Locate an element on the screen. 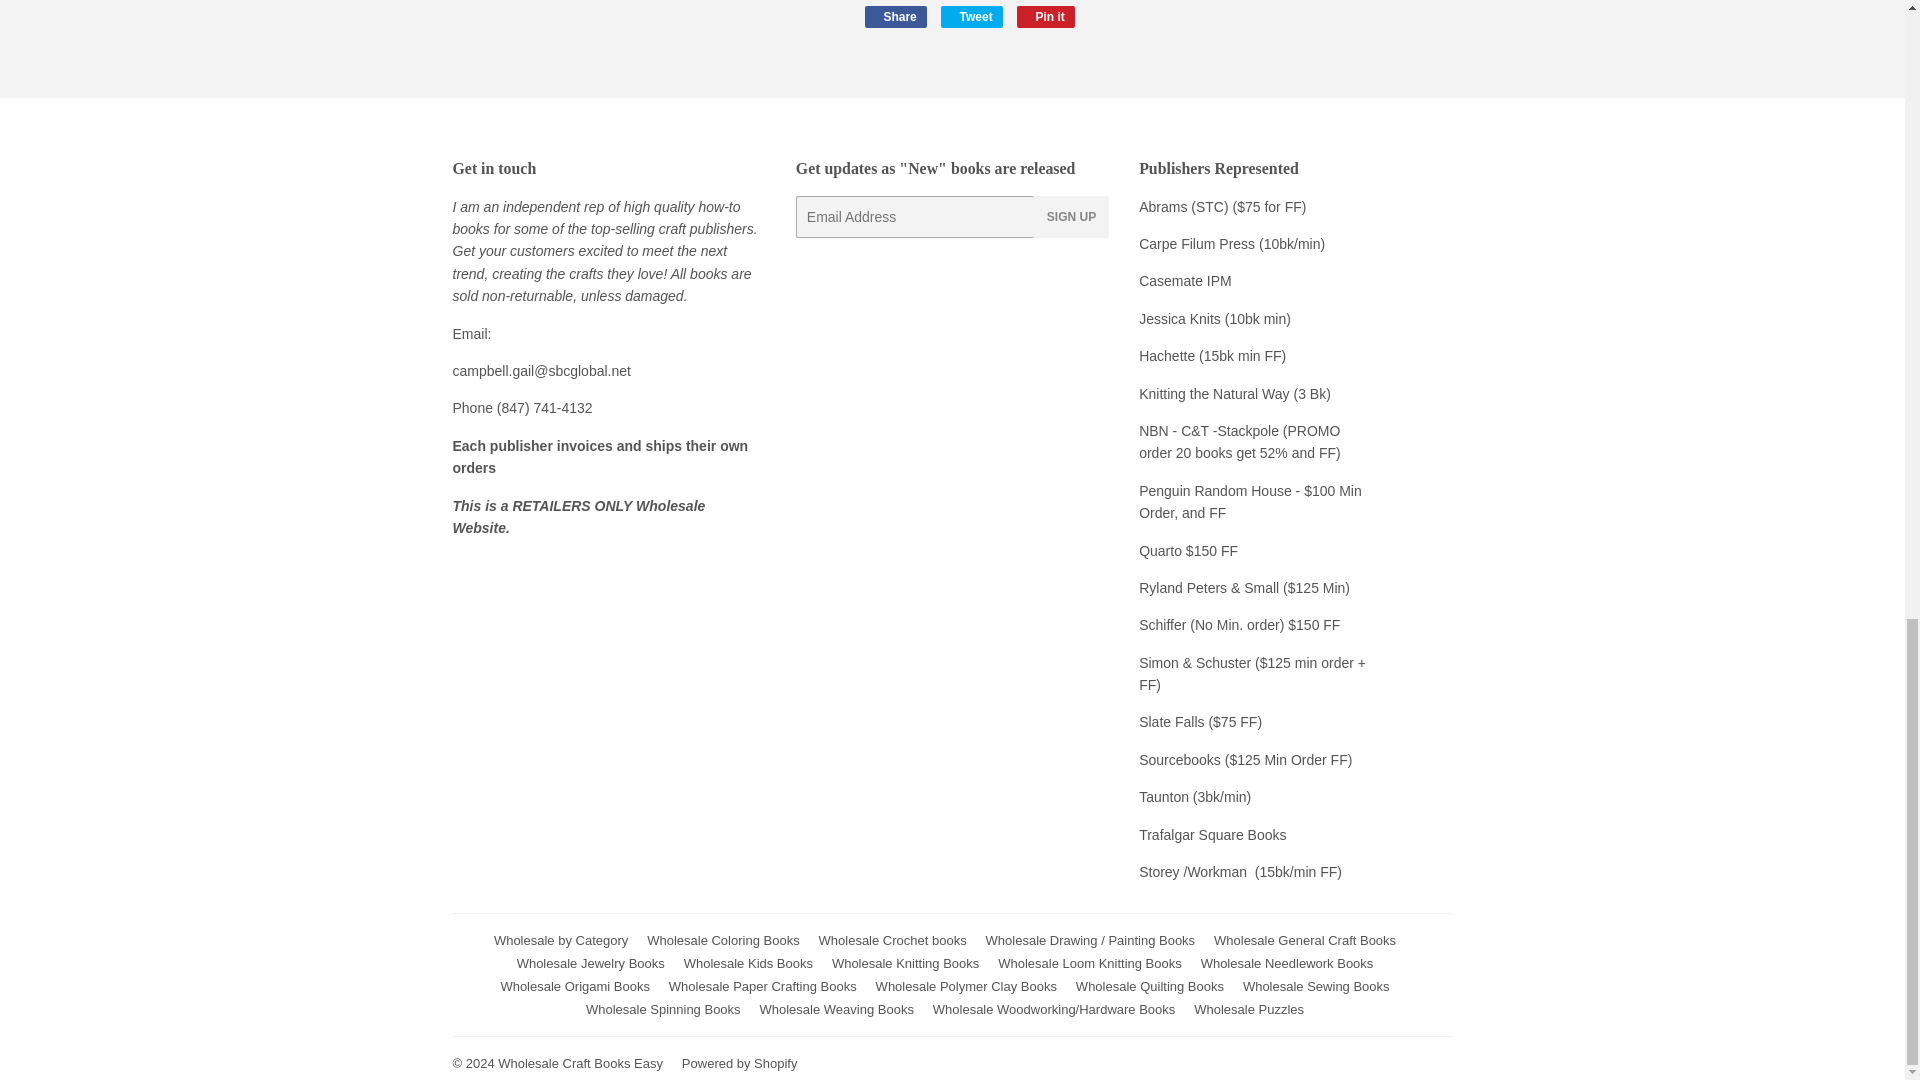 The width and height of the screenshot is (1920, 1080). Penguin Random House is located at coordinates (894, 17).